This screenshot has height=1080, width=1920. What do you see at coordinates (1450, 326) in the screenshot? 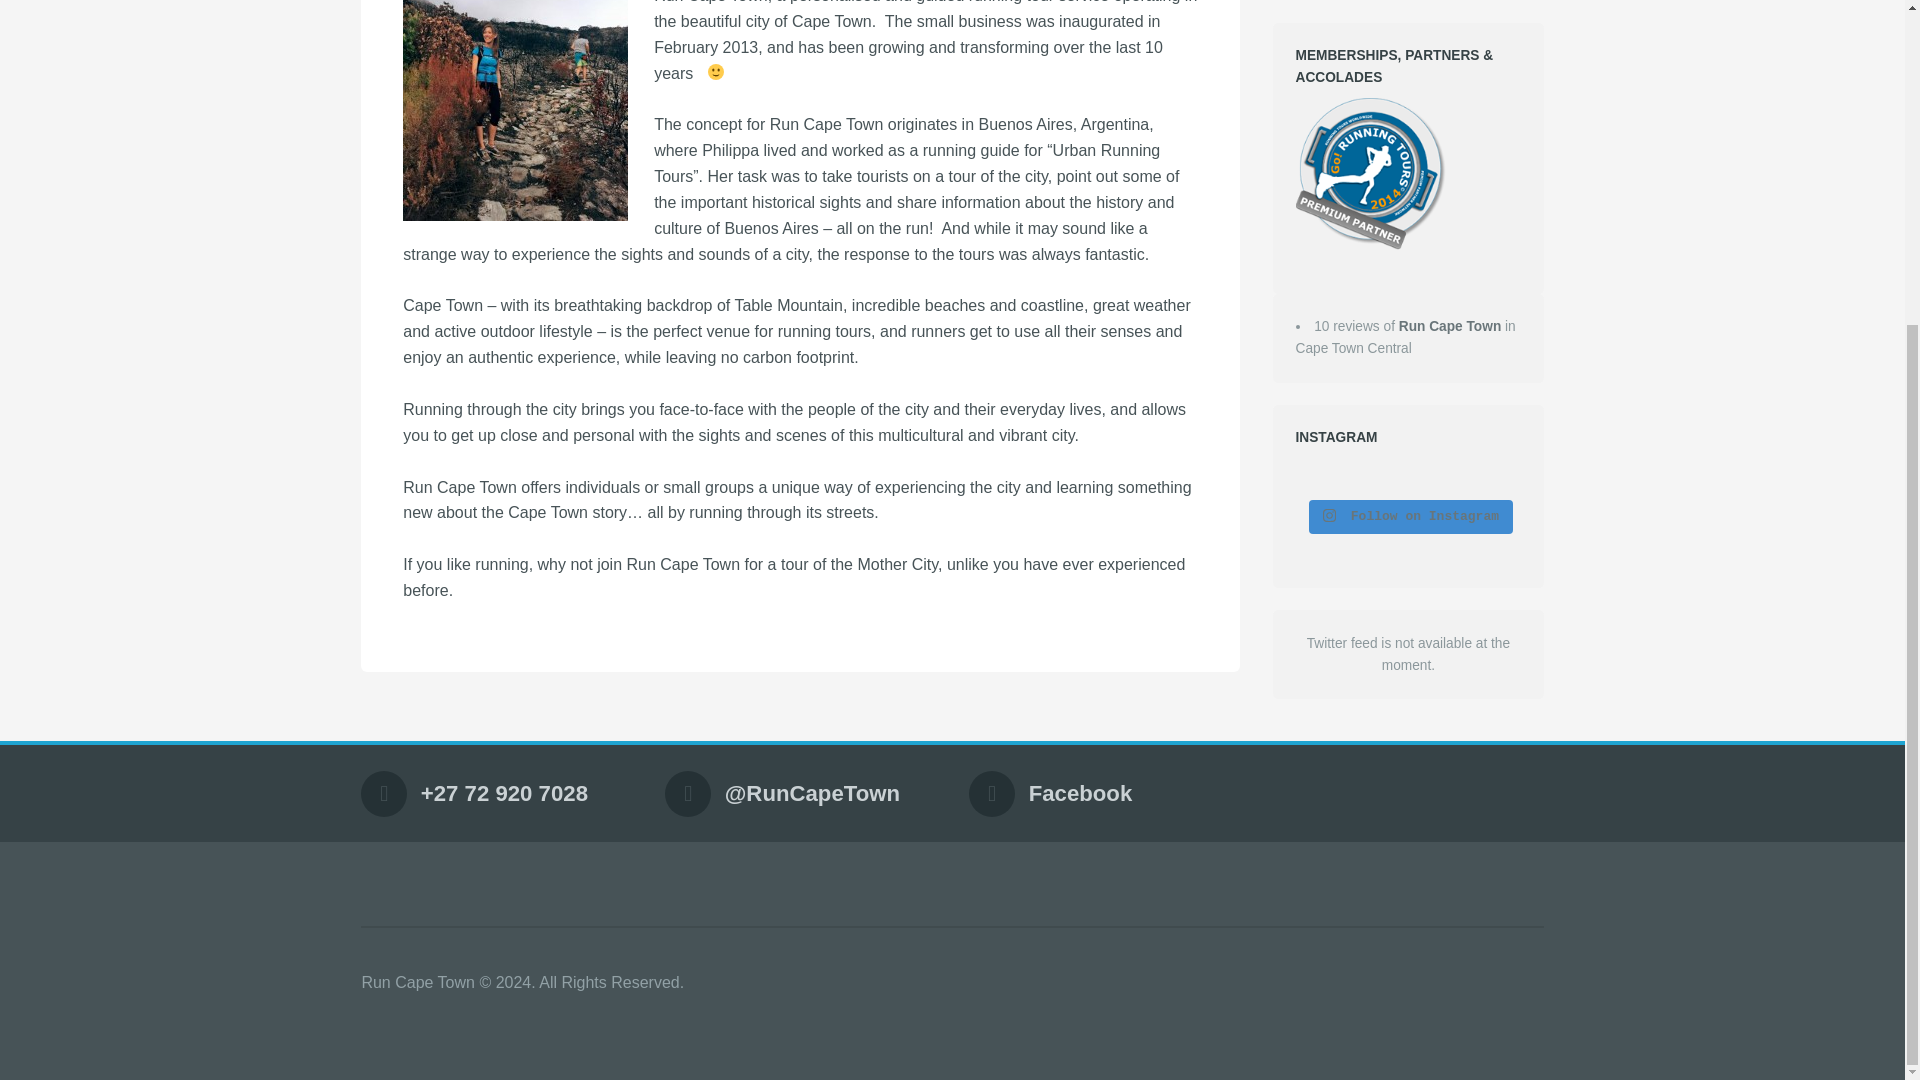
I see `Run Cape Town` at bounding box center [1450, 326].